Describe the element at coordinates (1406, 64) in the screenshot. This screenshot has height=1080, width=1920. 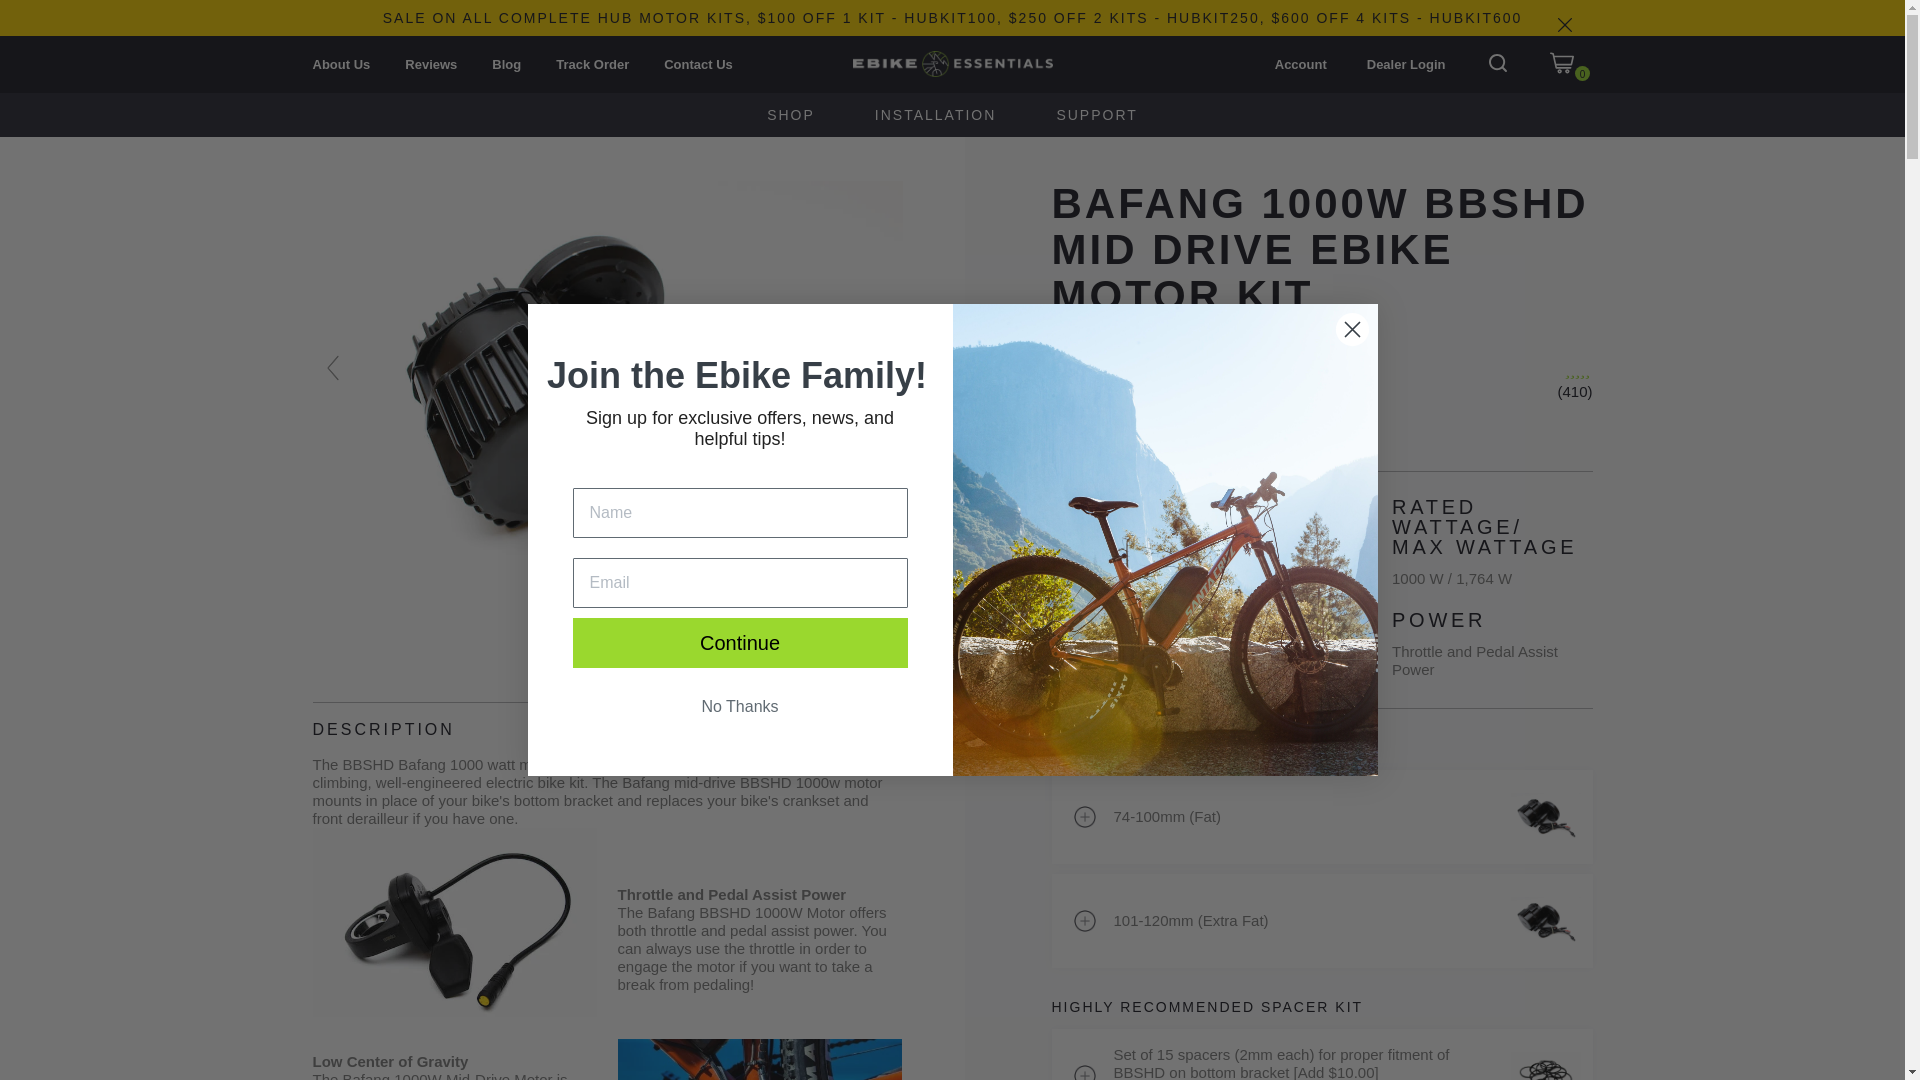
I see `Dealer Login` at that location.